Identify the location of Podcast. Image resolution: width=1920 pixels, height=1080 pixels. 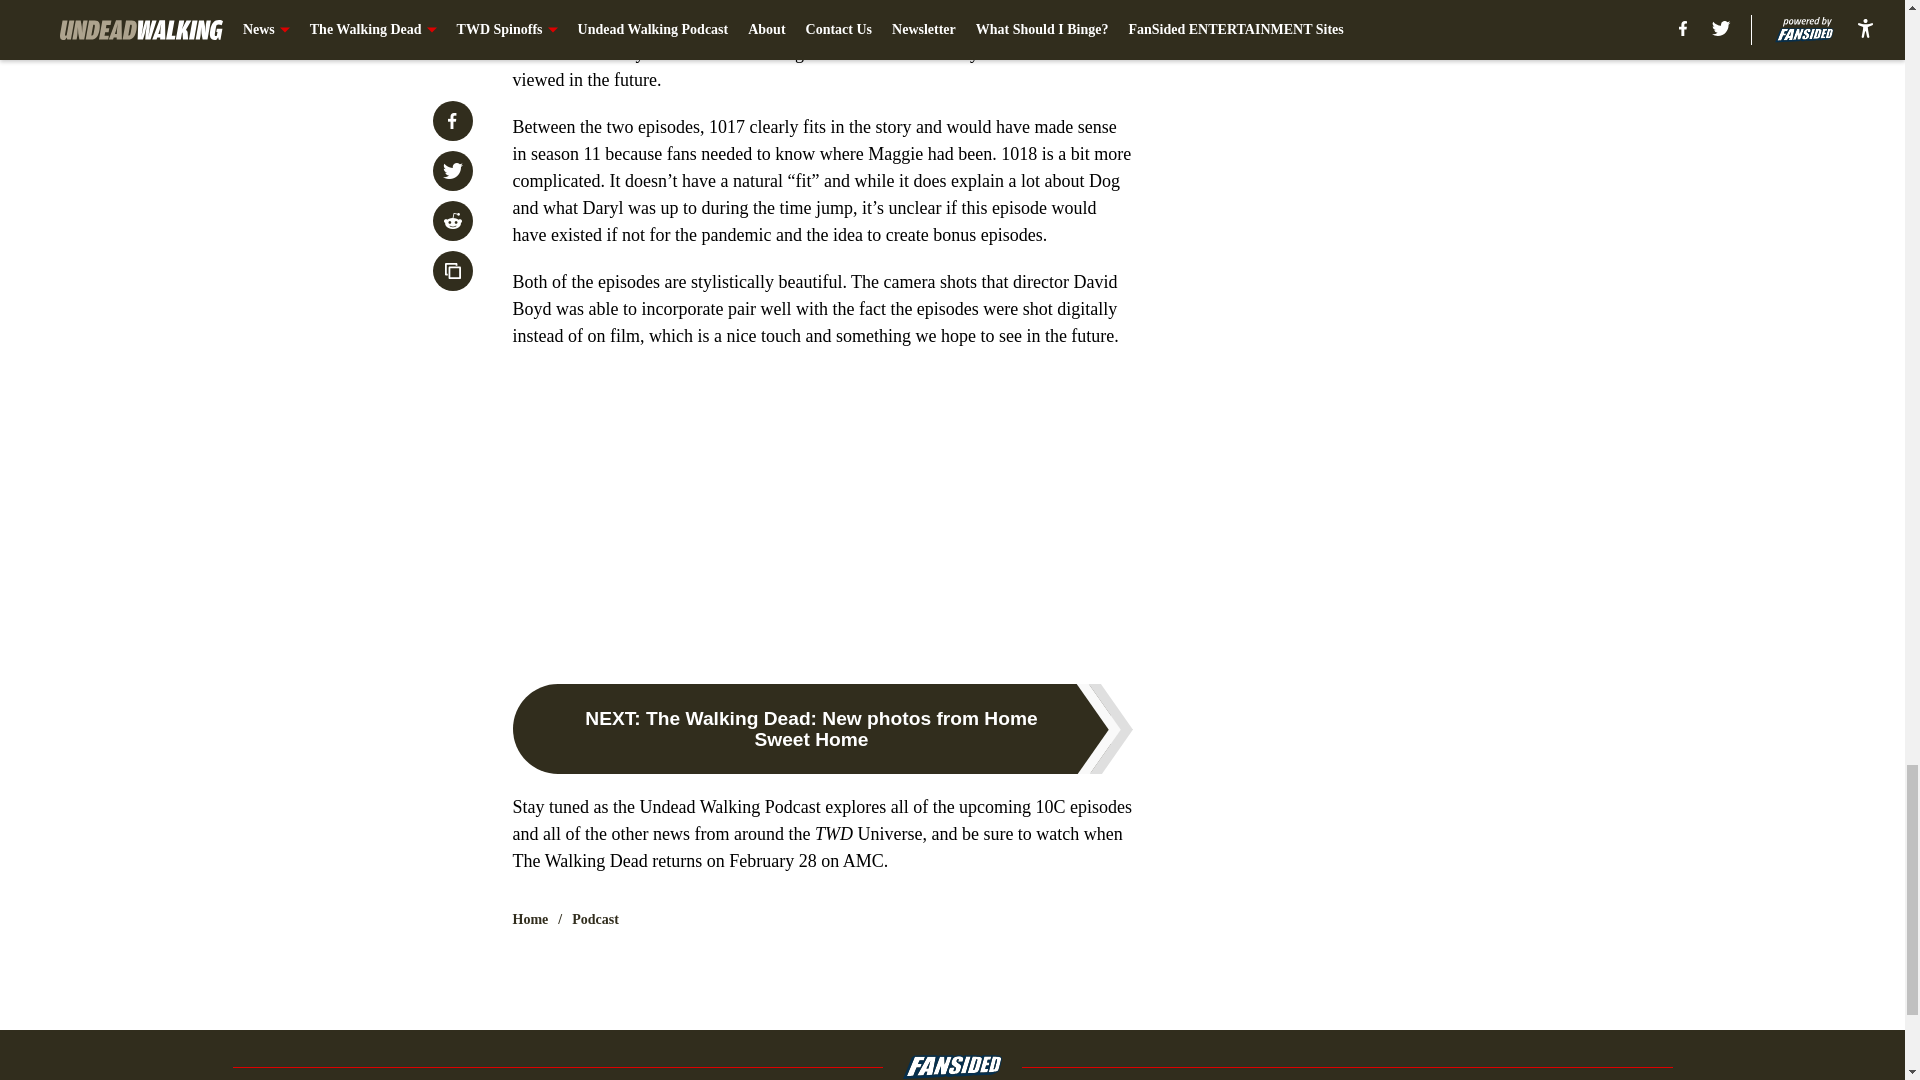
(595, 920).